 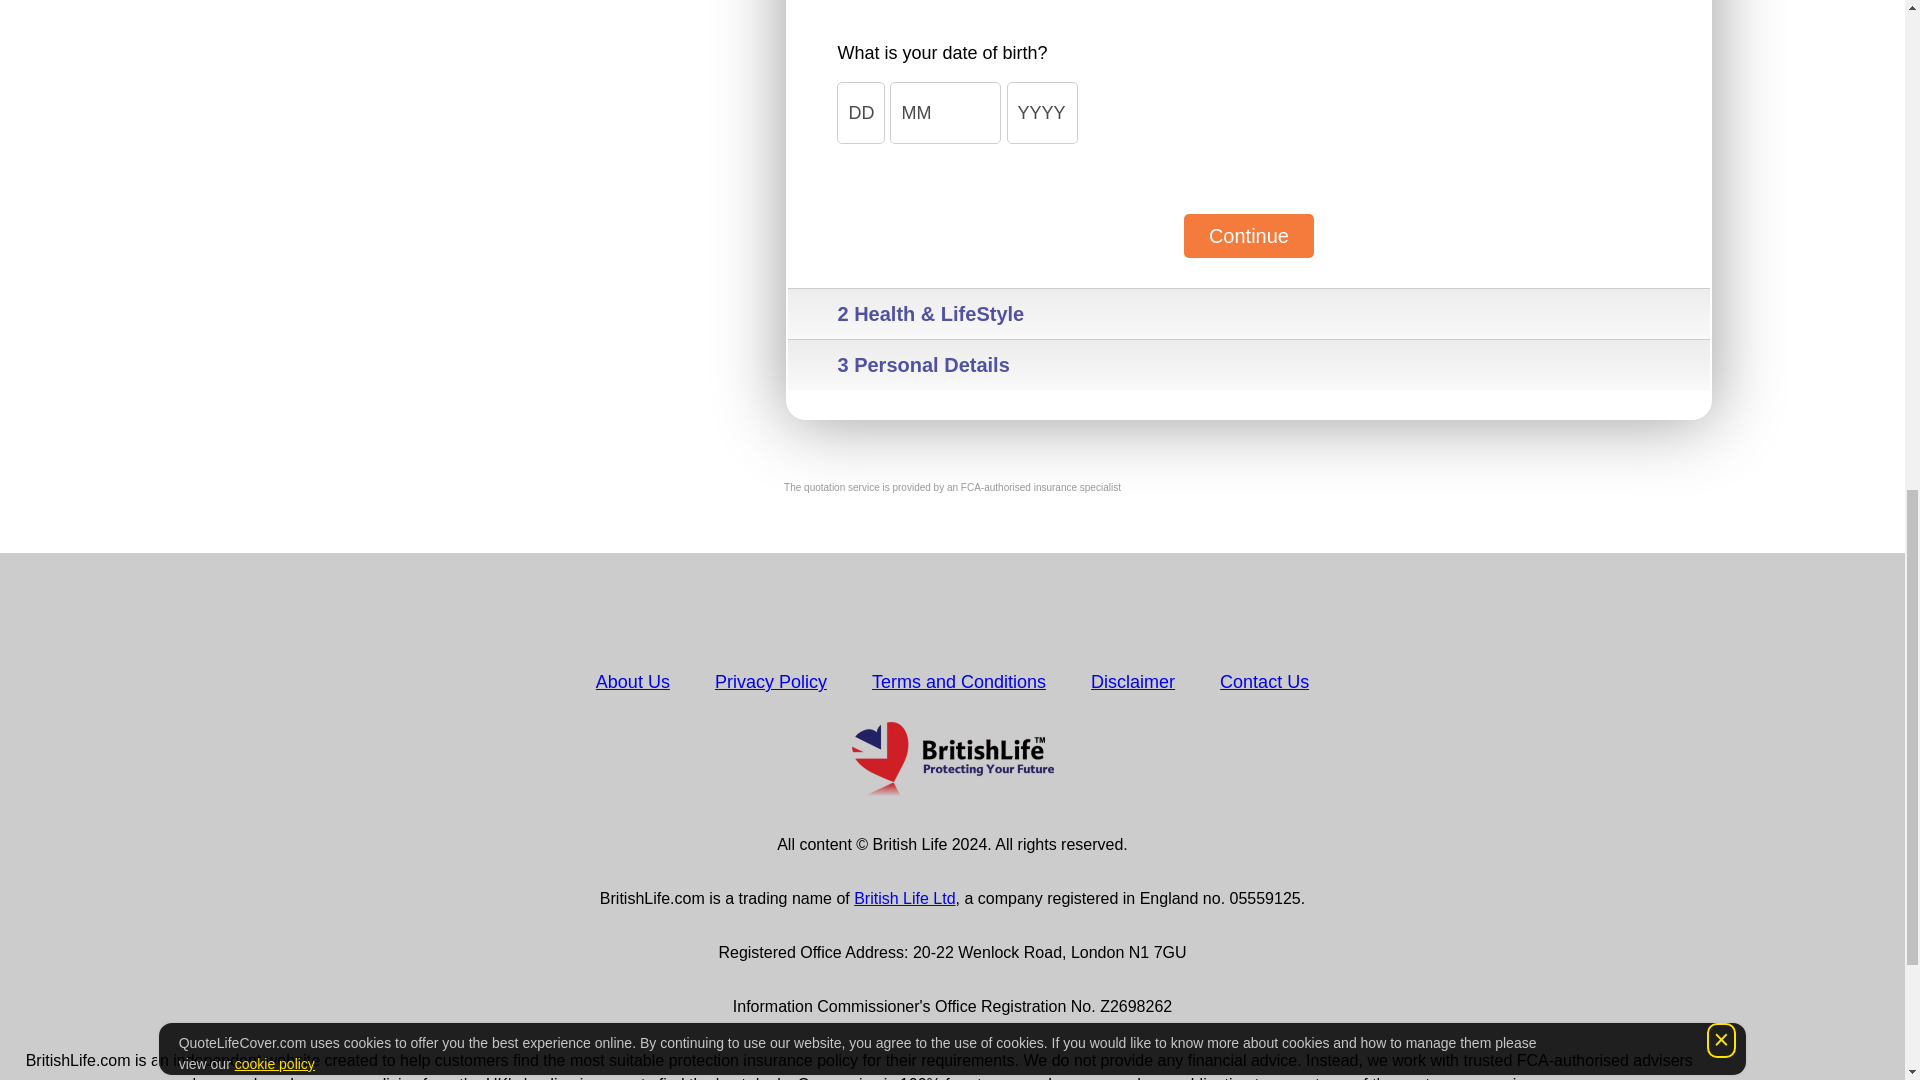 What do you see at coordinates (632, 682) in the screenshot?
I see `About Us` at bounding box center [632, 682].